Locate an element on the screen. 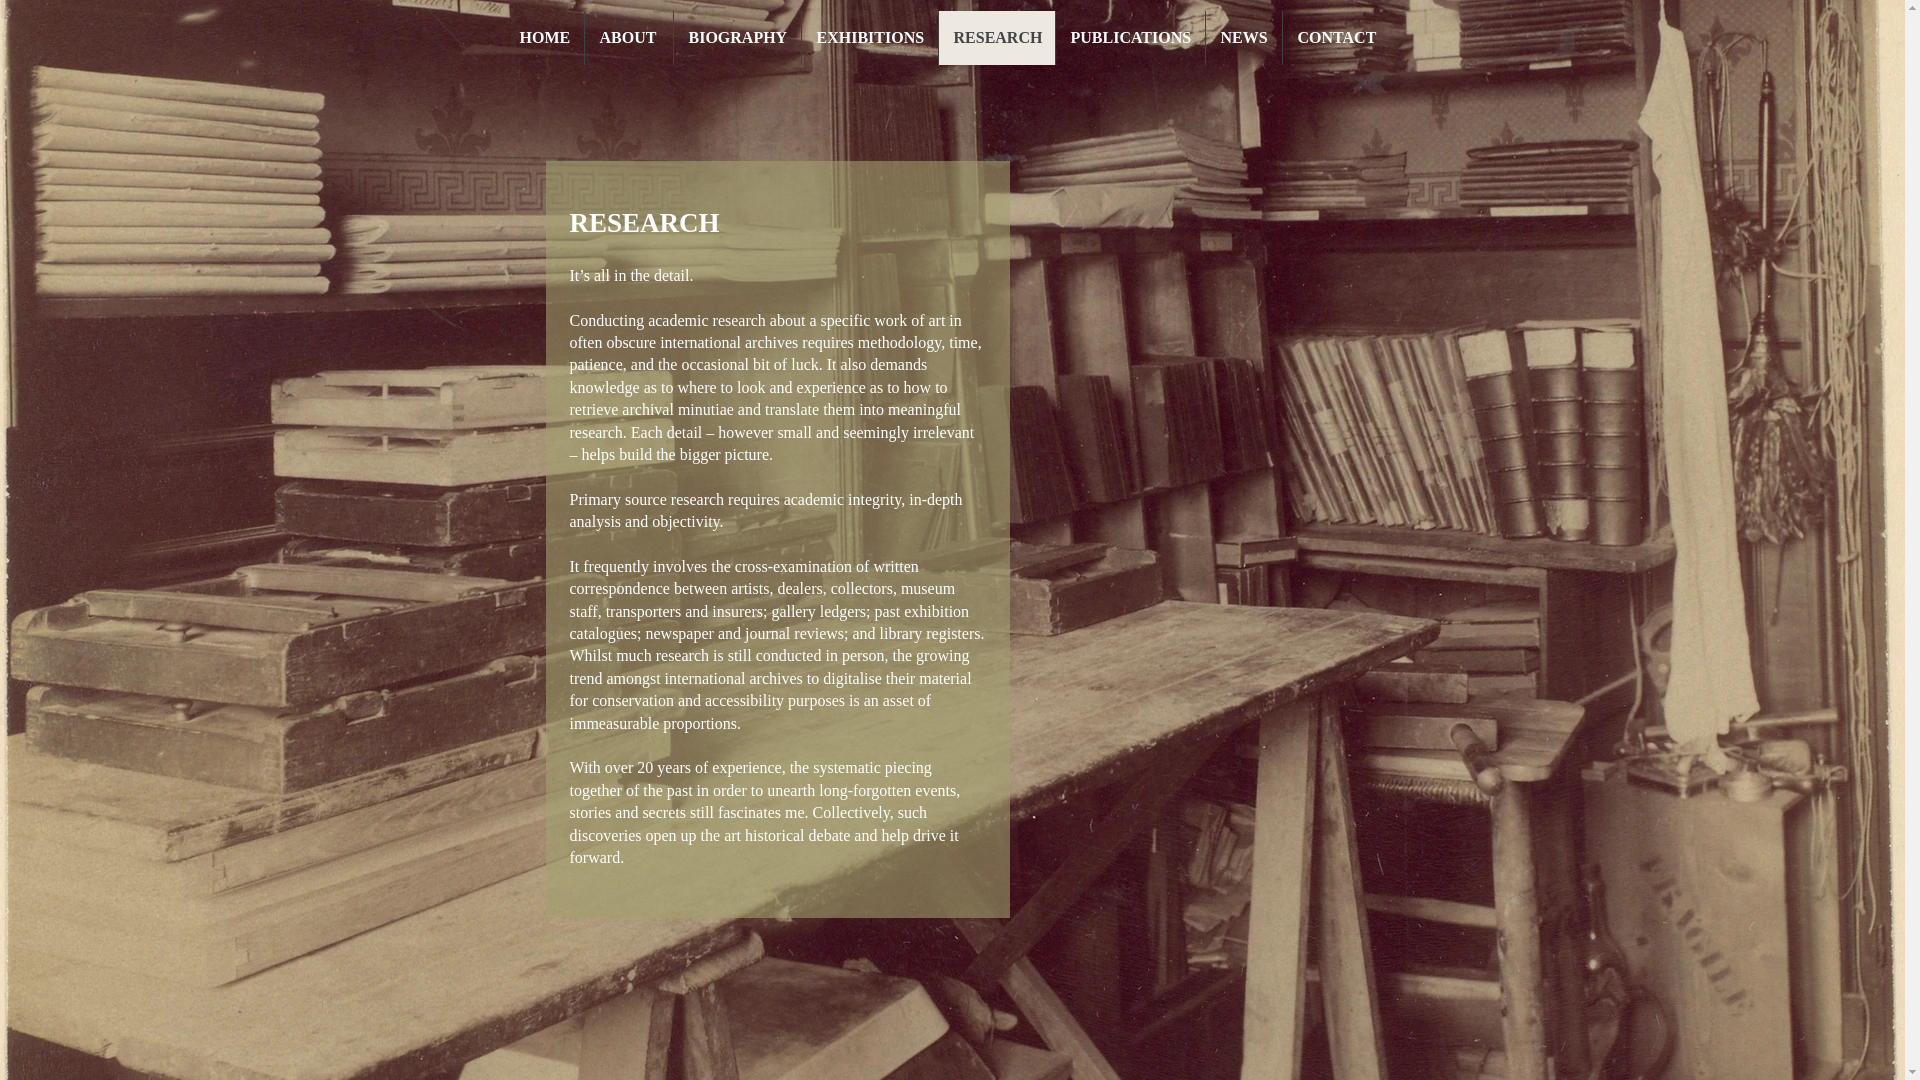 The width and height of the screenshot is (1920, 1080). EXHIBITIONS is located at coordinates (868, 37).